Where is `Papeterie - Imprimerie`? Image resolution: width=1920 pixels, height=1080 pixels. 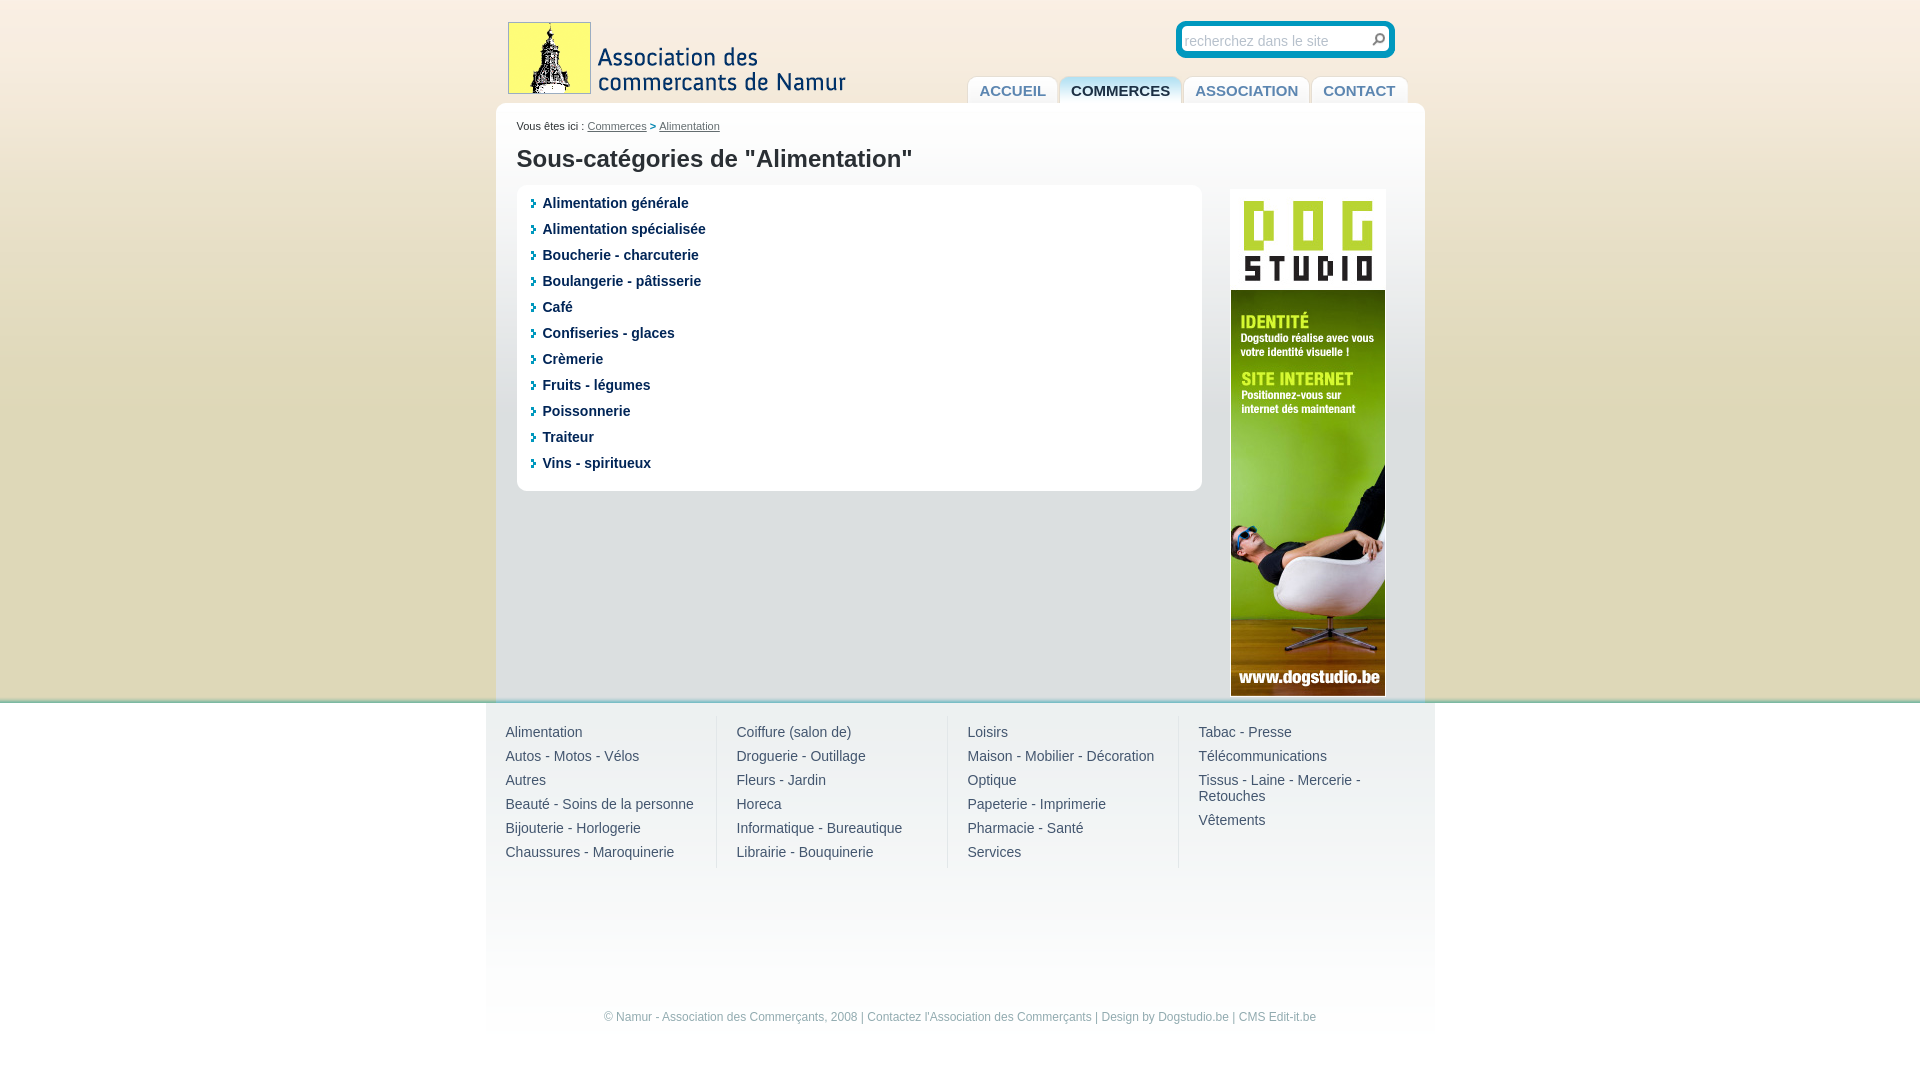 Papeterie - Imprimerie is located at coordinates (1038, 804).